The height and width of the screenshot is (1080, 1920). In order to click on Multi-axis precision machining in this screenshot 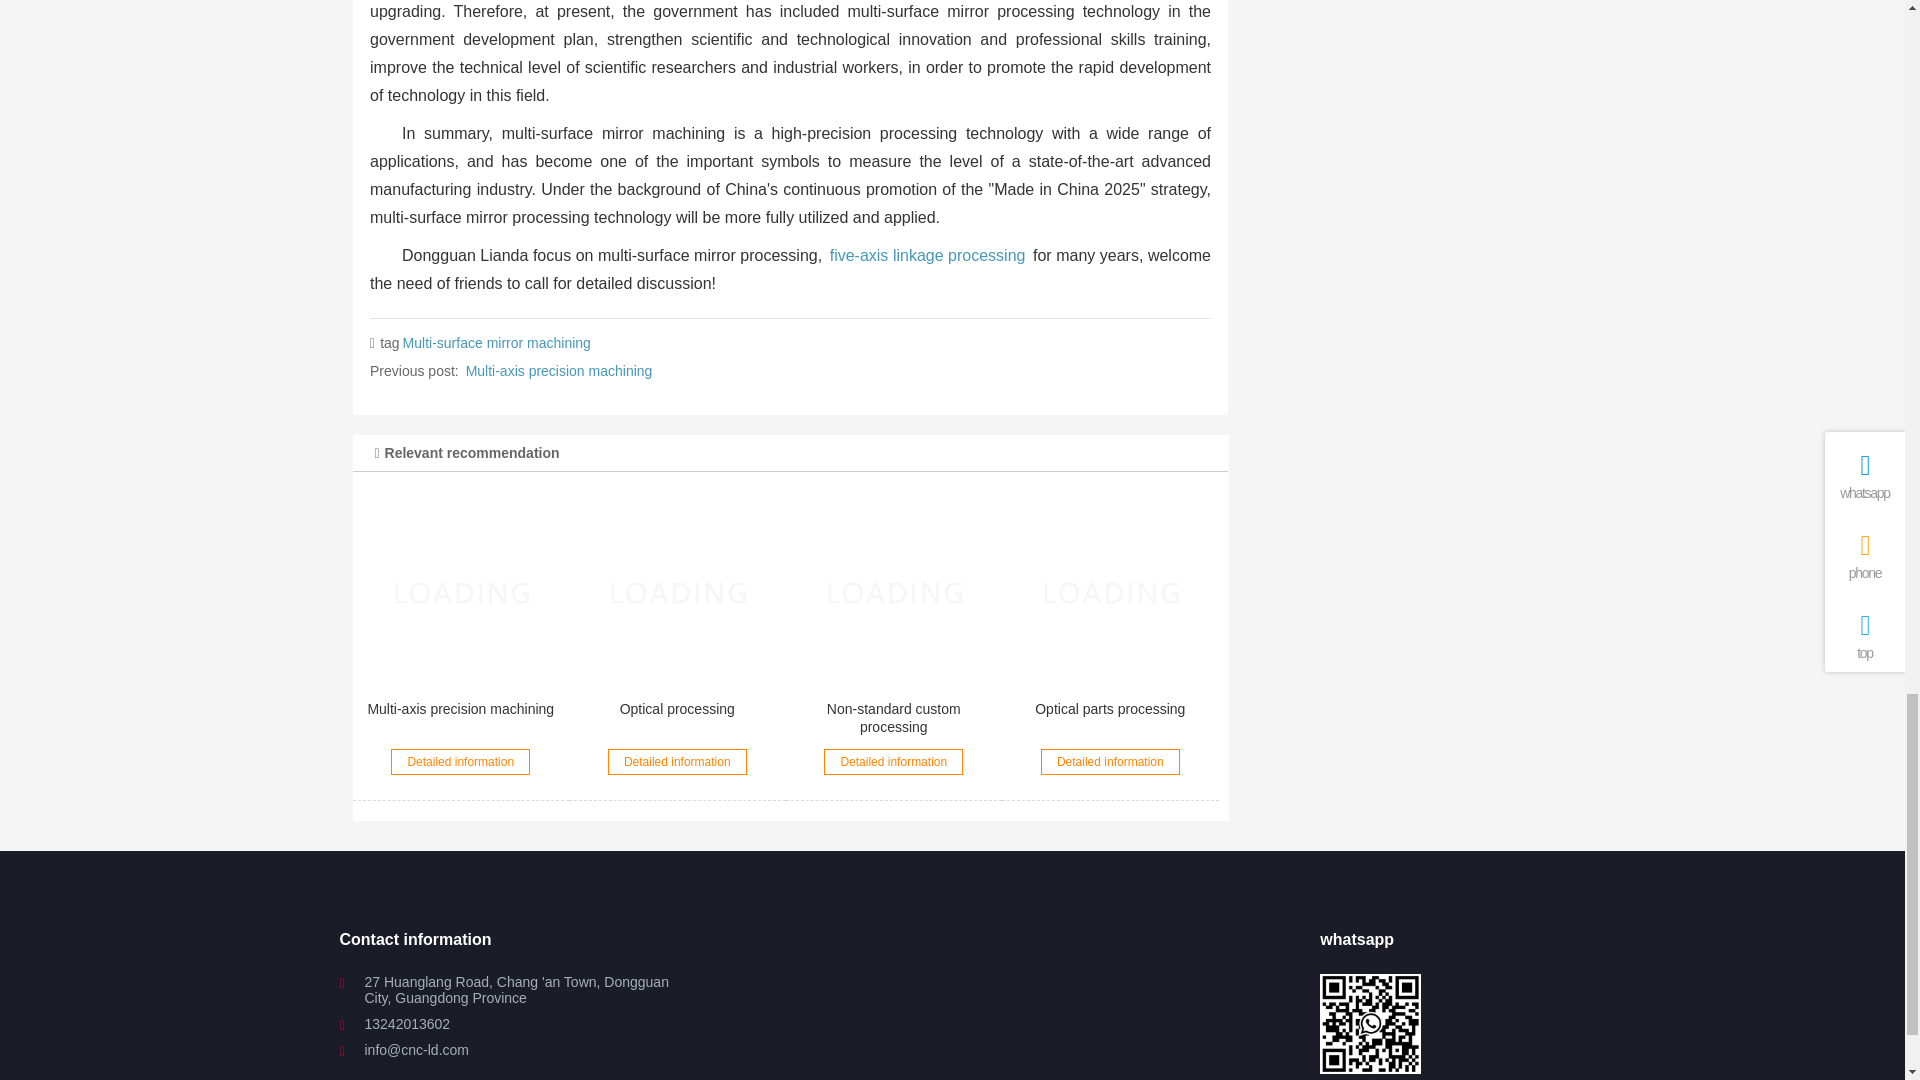, I will do `click(461, 591)`.